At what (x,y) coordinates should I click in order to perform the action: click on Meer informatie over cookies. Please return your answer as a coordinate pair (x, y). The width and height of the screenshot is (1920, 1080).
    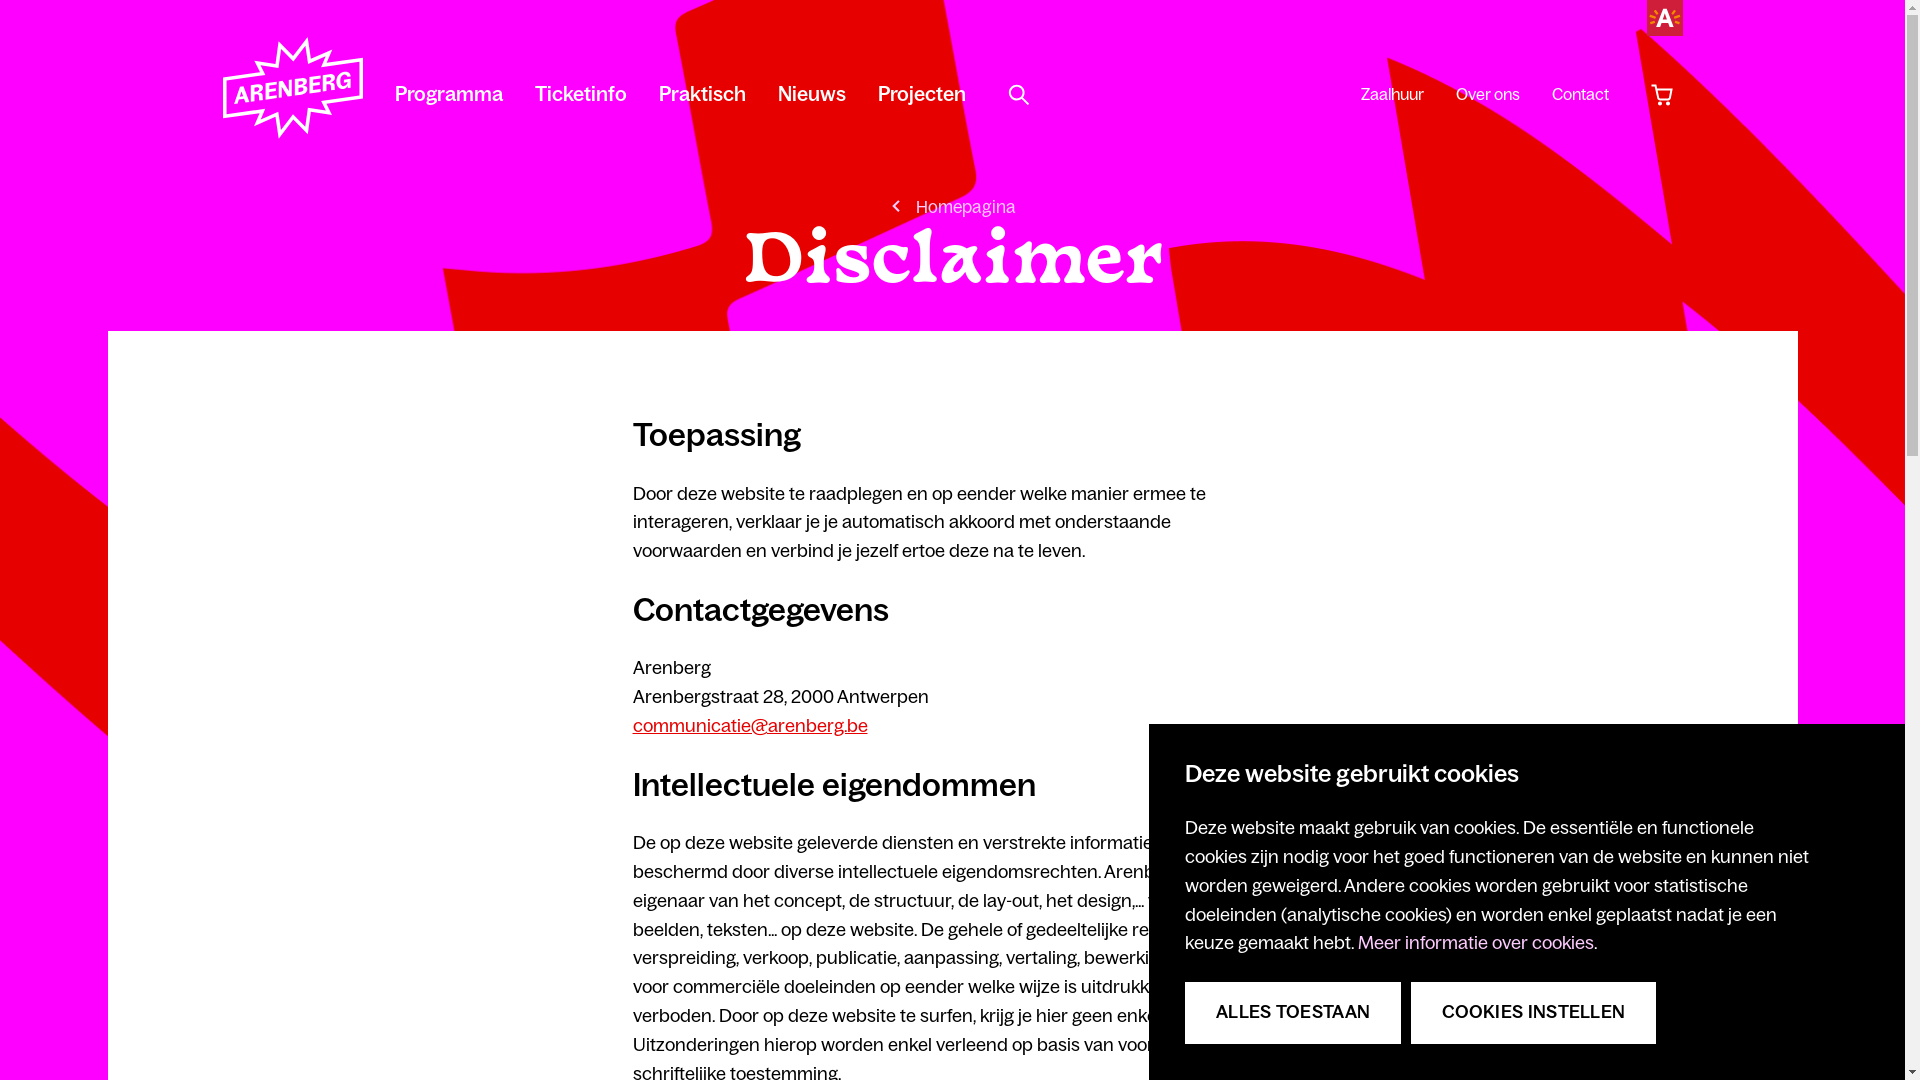
    Looking at the image, I should click on (1476, 943).